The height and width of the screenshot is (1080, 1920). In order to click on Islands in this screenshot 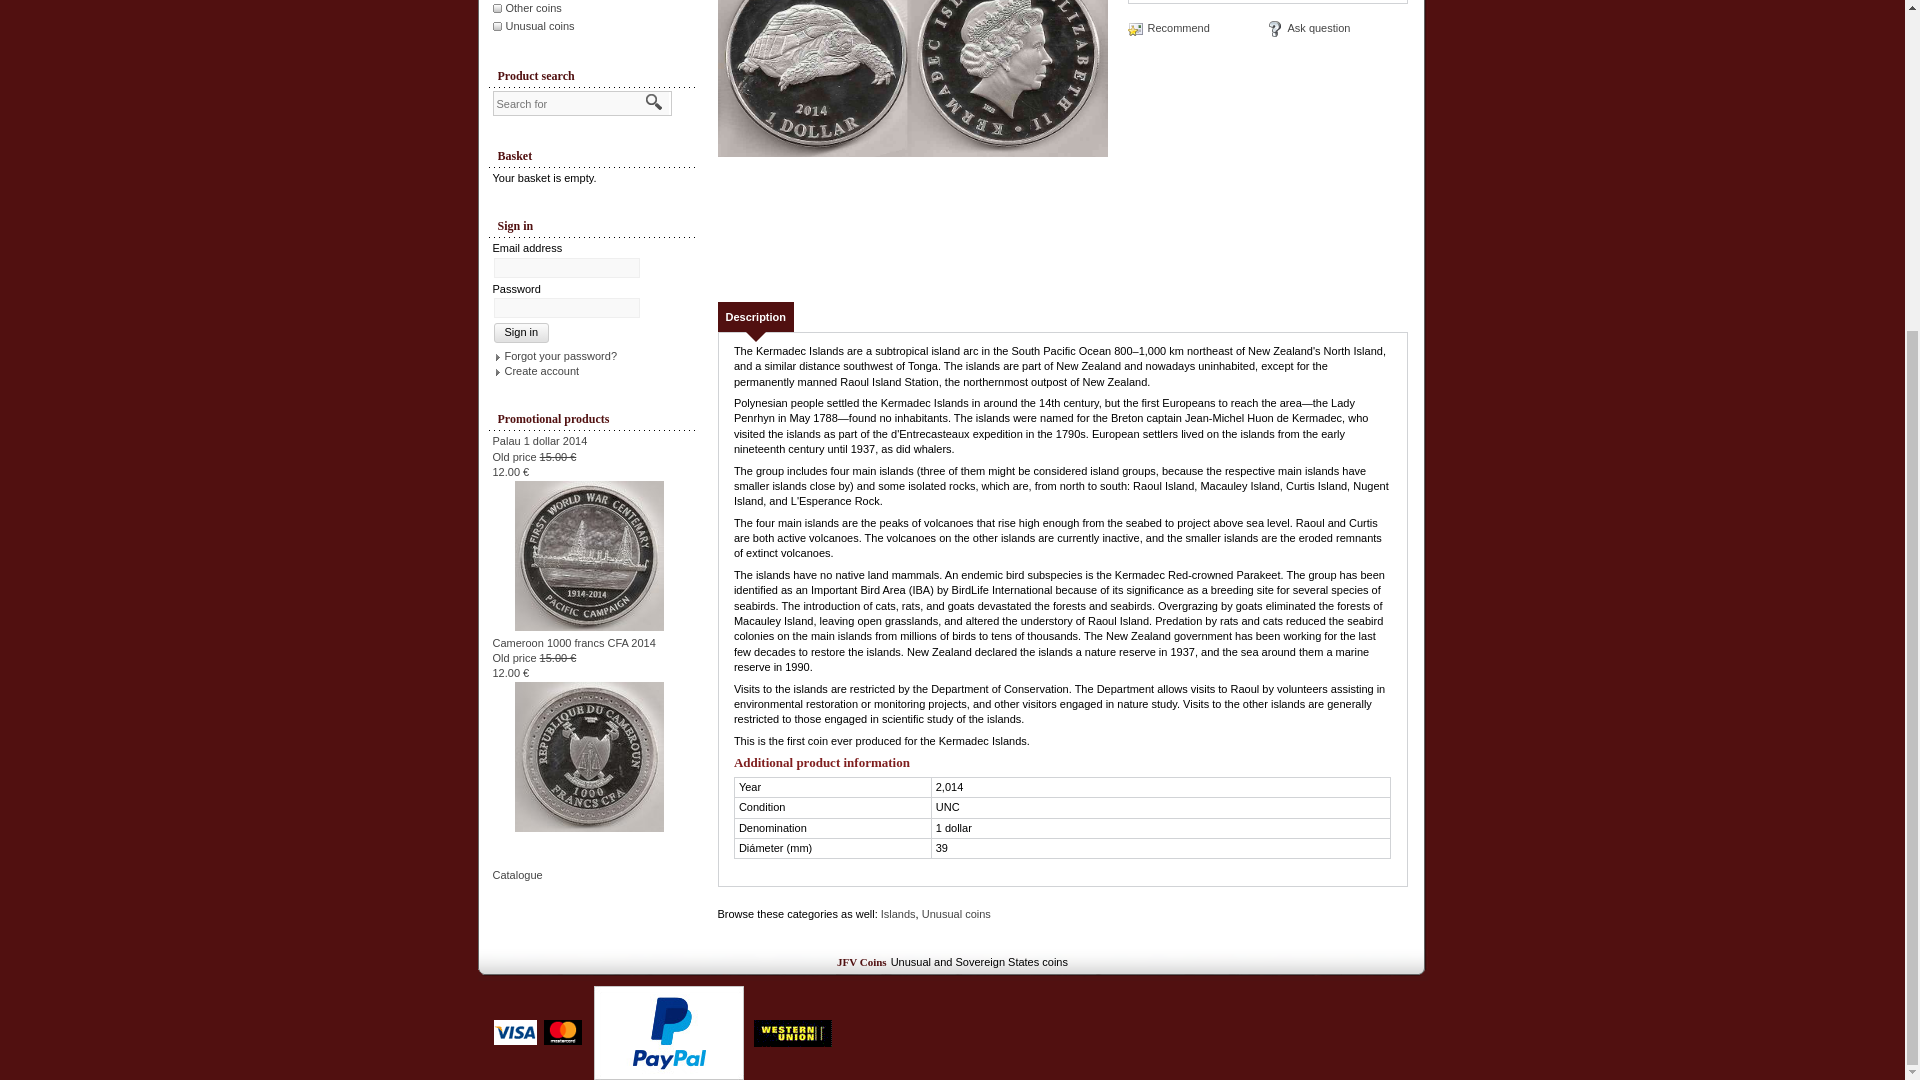, I will do `click(898, 914)`.